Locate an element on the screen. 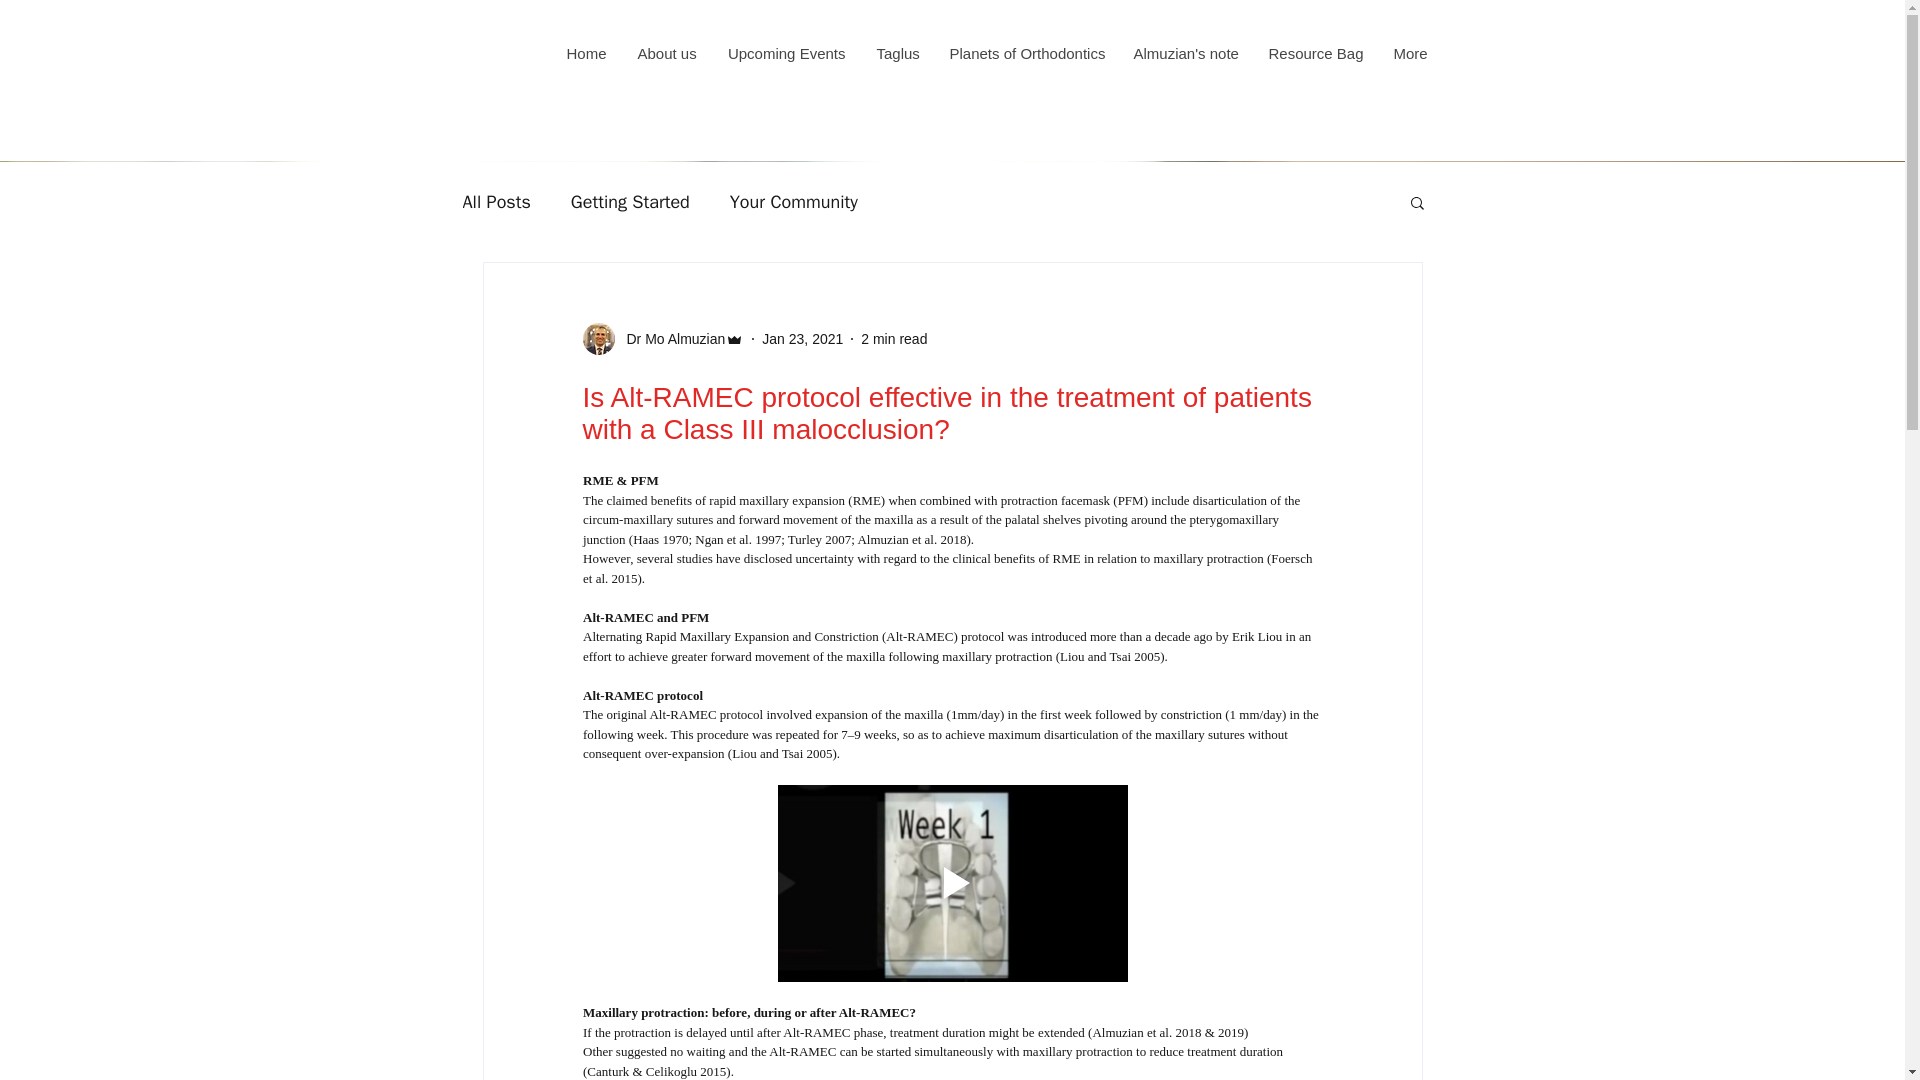  Planets of Orthodontics is located at coordinates (1025, 54).